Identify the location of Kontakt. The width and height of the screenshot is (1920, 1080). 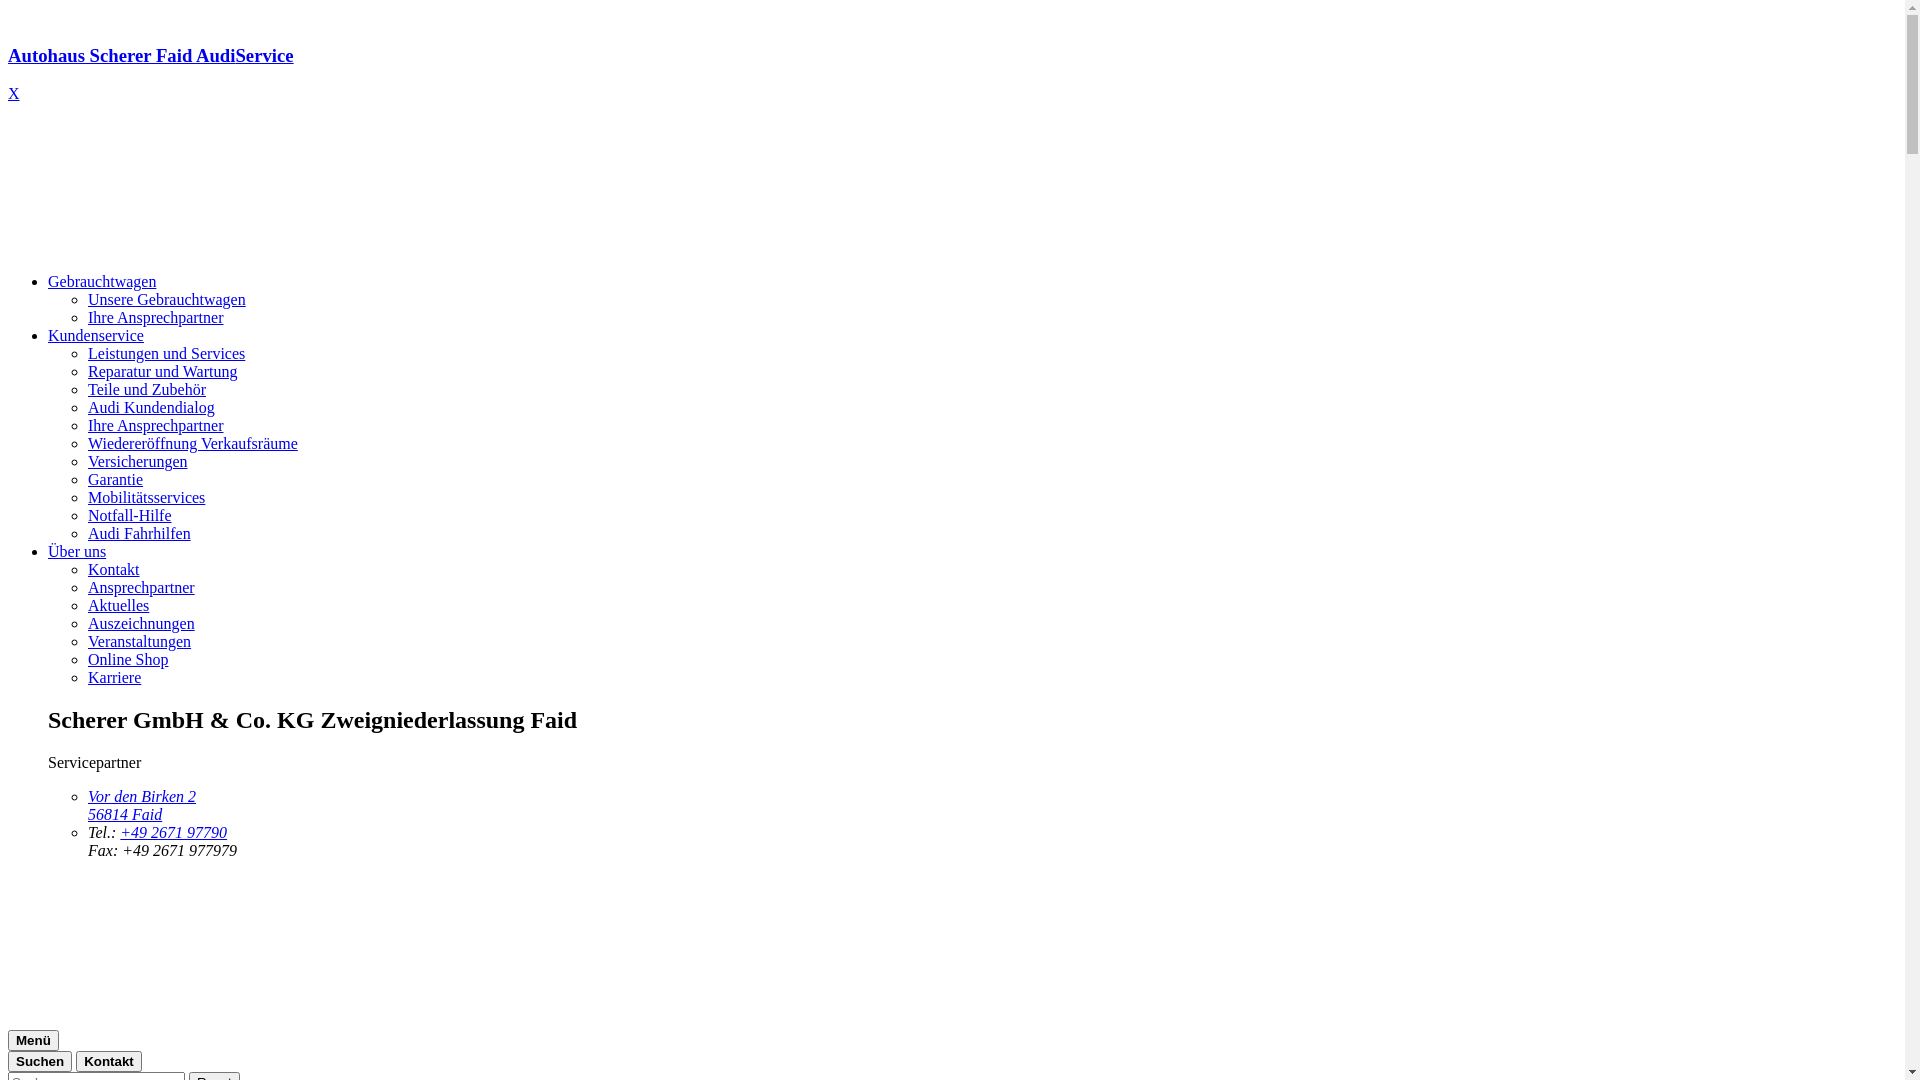
(109, 1062).